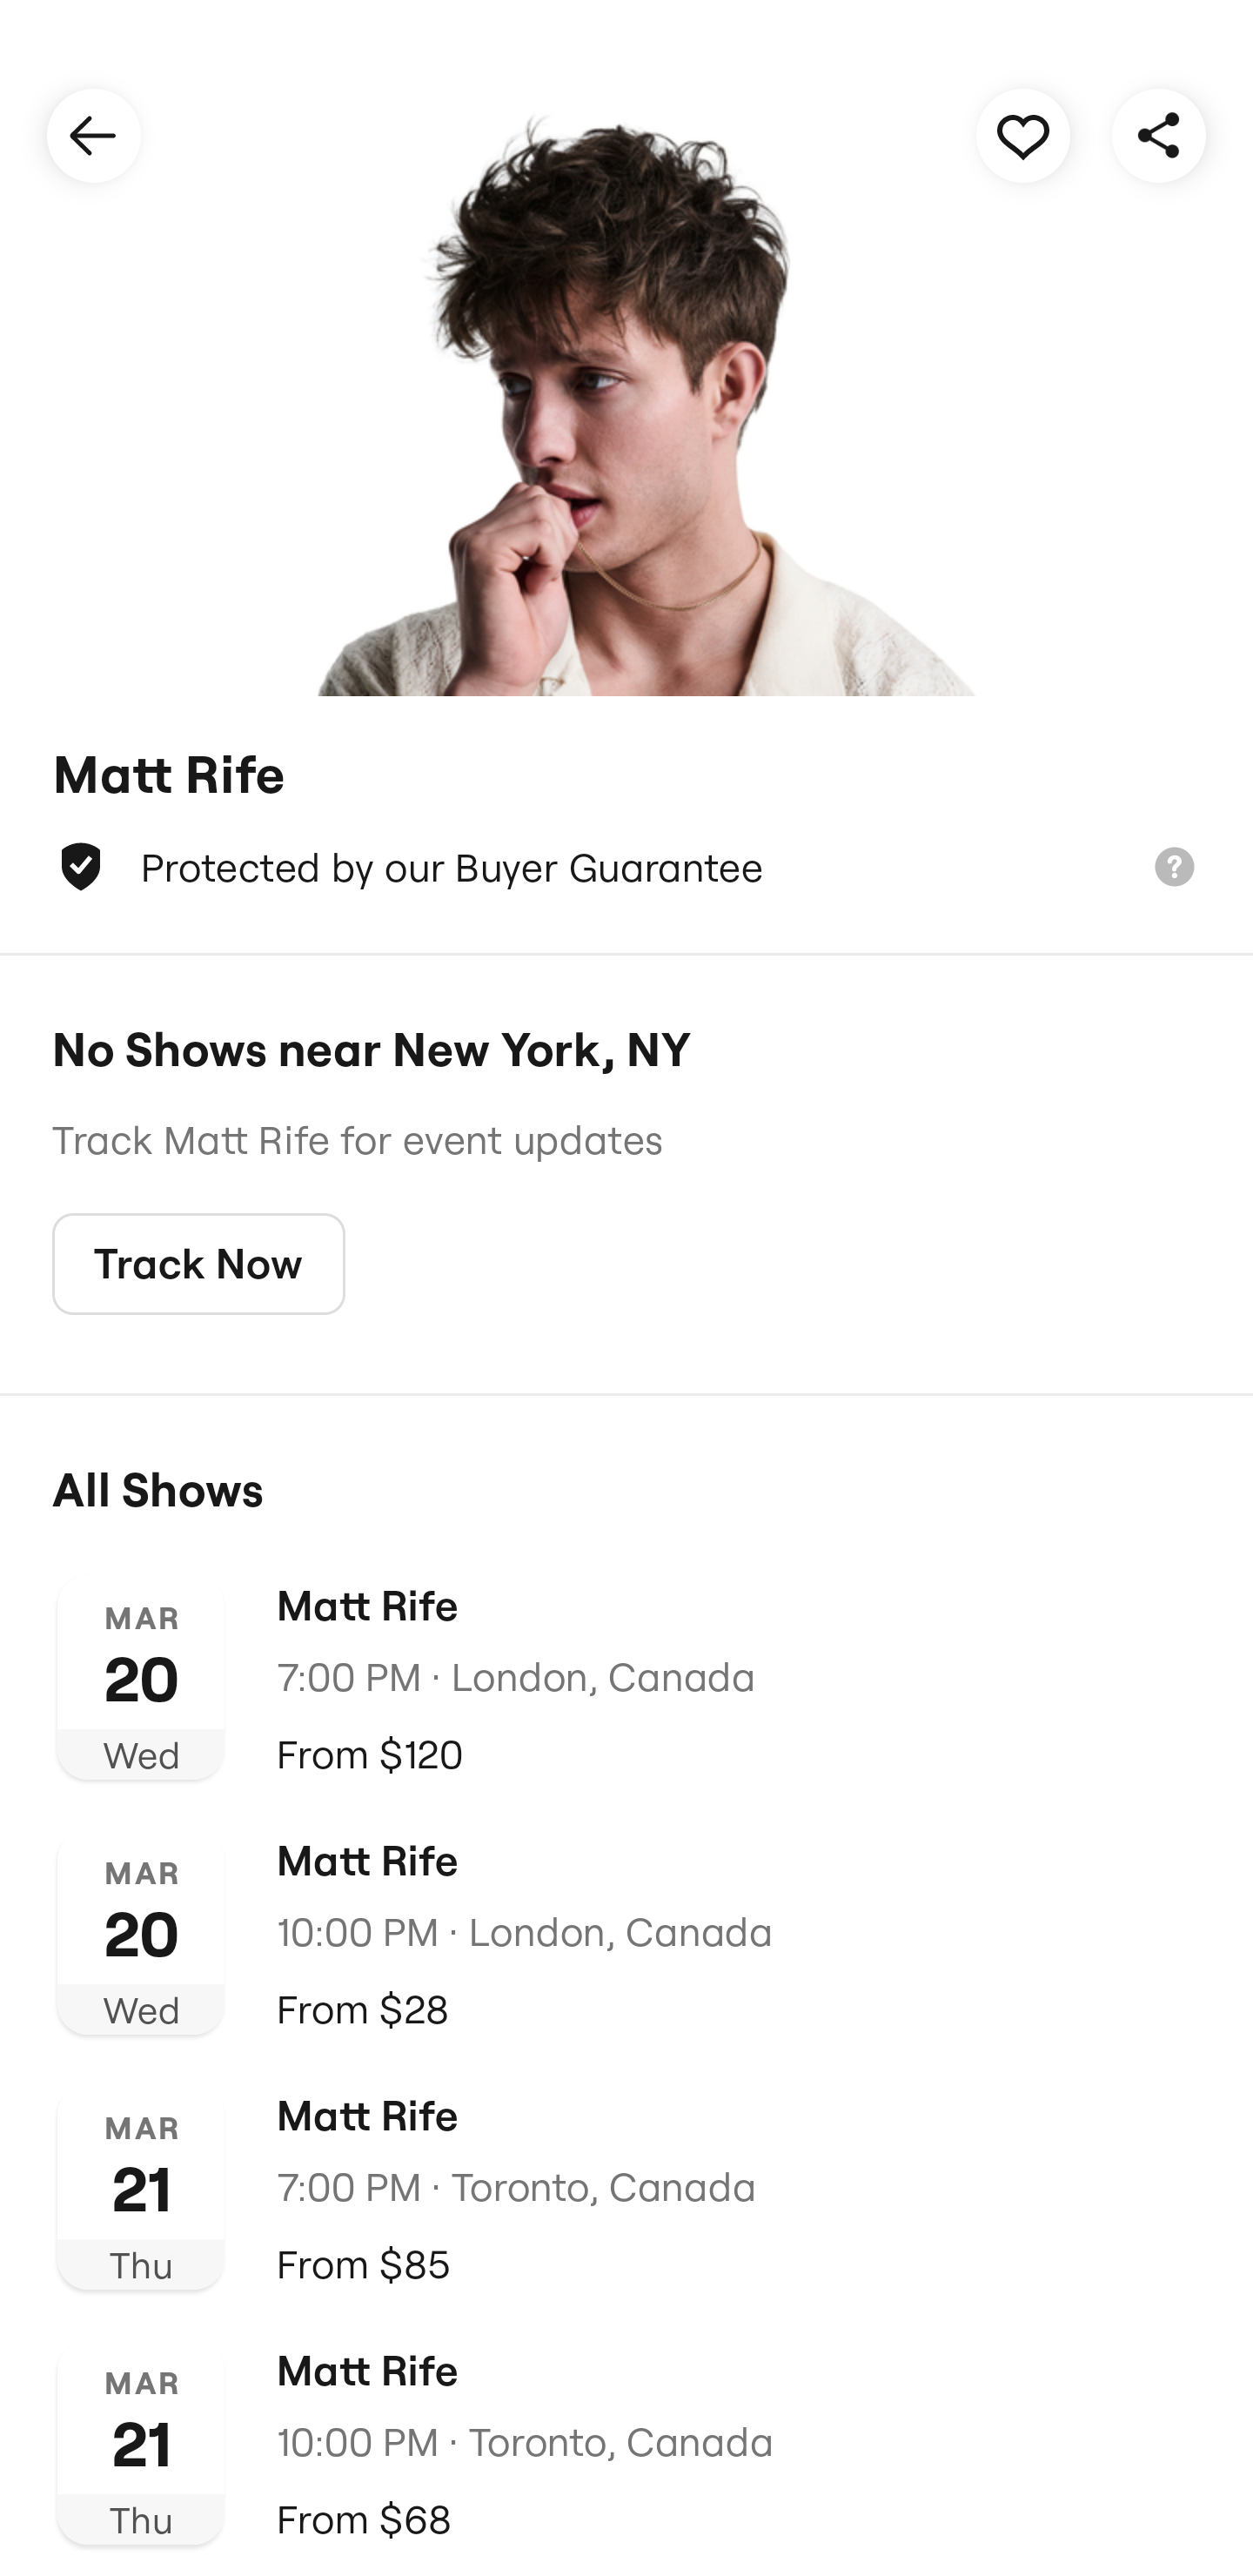 The width and height of the screenshot is (1253, 2576). Describe the element at coordinates (626, 867) in the screenshot. I see `Protected by our Buyer Guarantee Learn more` at that location.